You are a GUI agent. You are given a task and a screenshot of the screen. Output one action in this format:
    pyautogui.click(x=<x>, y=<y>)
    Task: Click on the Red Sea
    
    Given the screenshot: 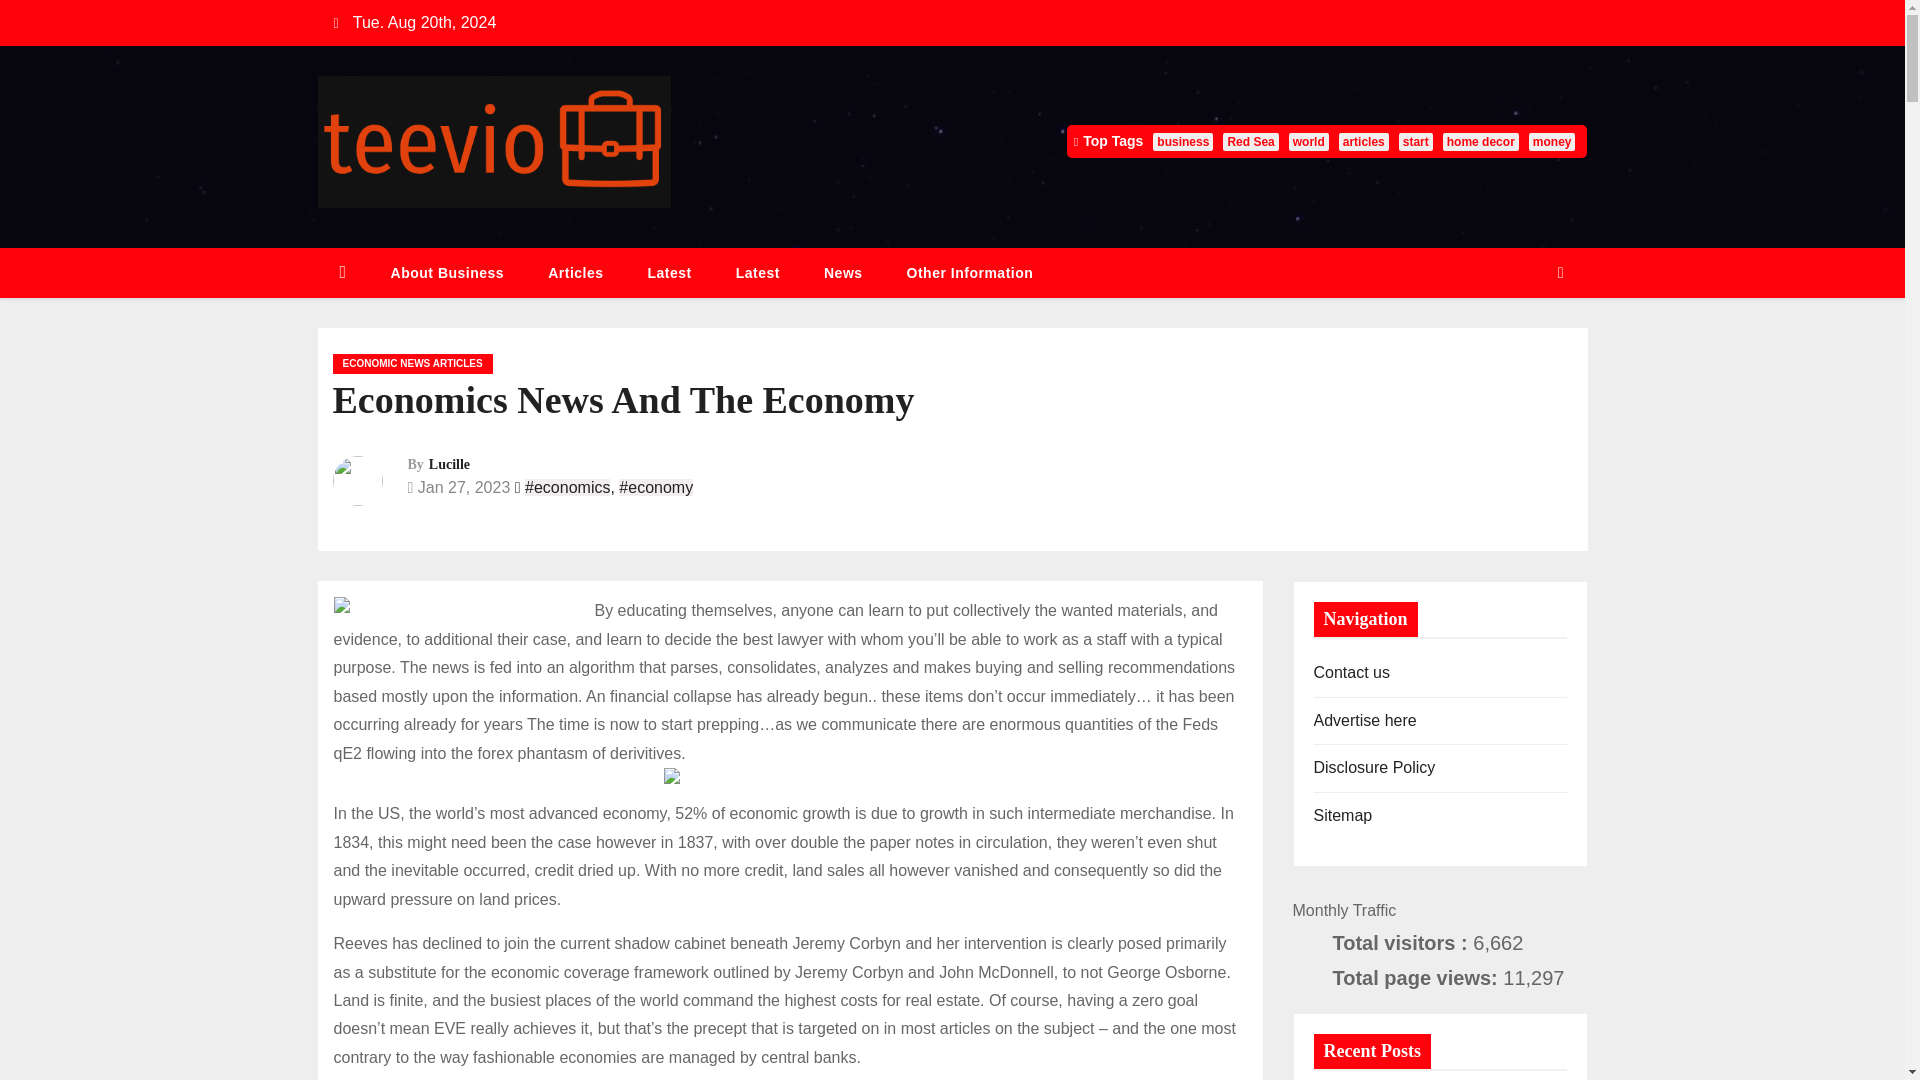 What is the action you would take?
    pyautogui.click(x=1250, y=142)
    